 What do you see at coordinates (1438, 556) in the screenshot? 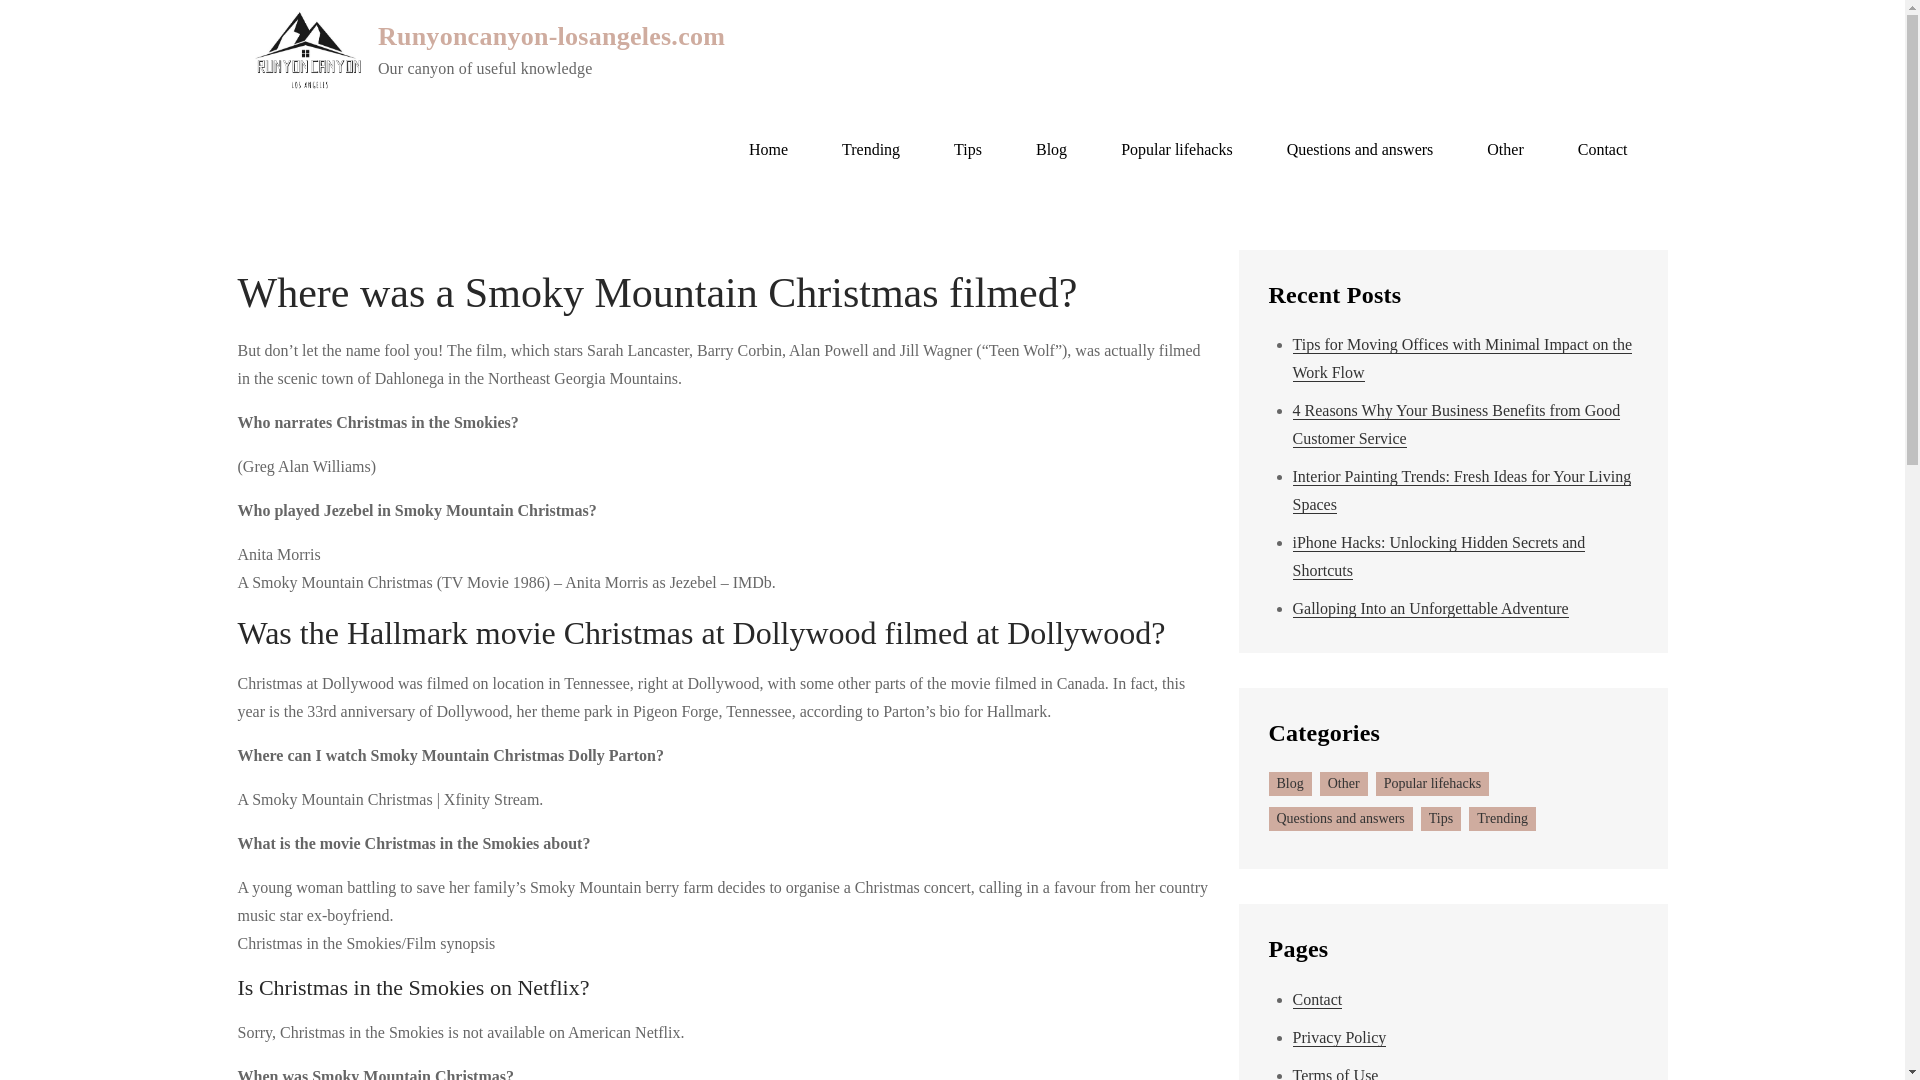
I see `iPhone Hacks: Unlocking Hidden Secrets and Shortcuts` at bounding box center [1438, 556].